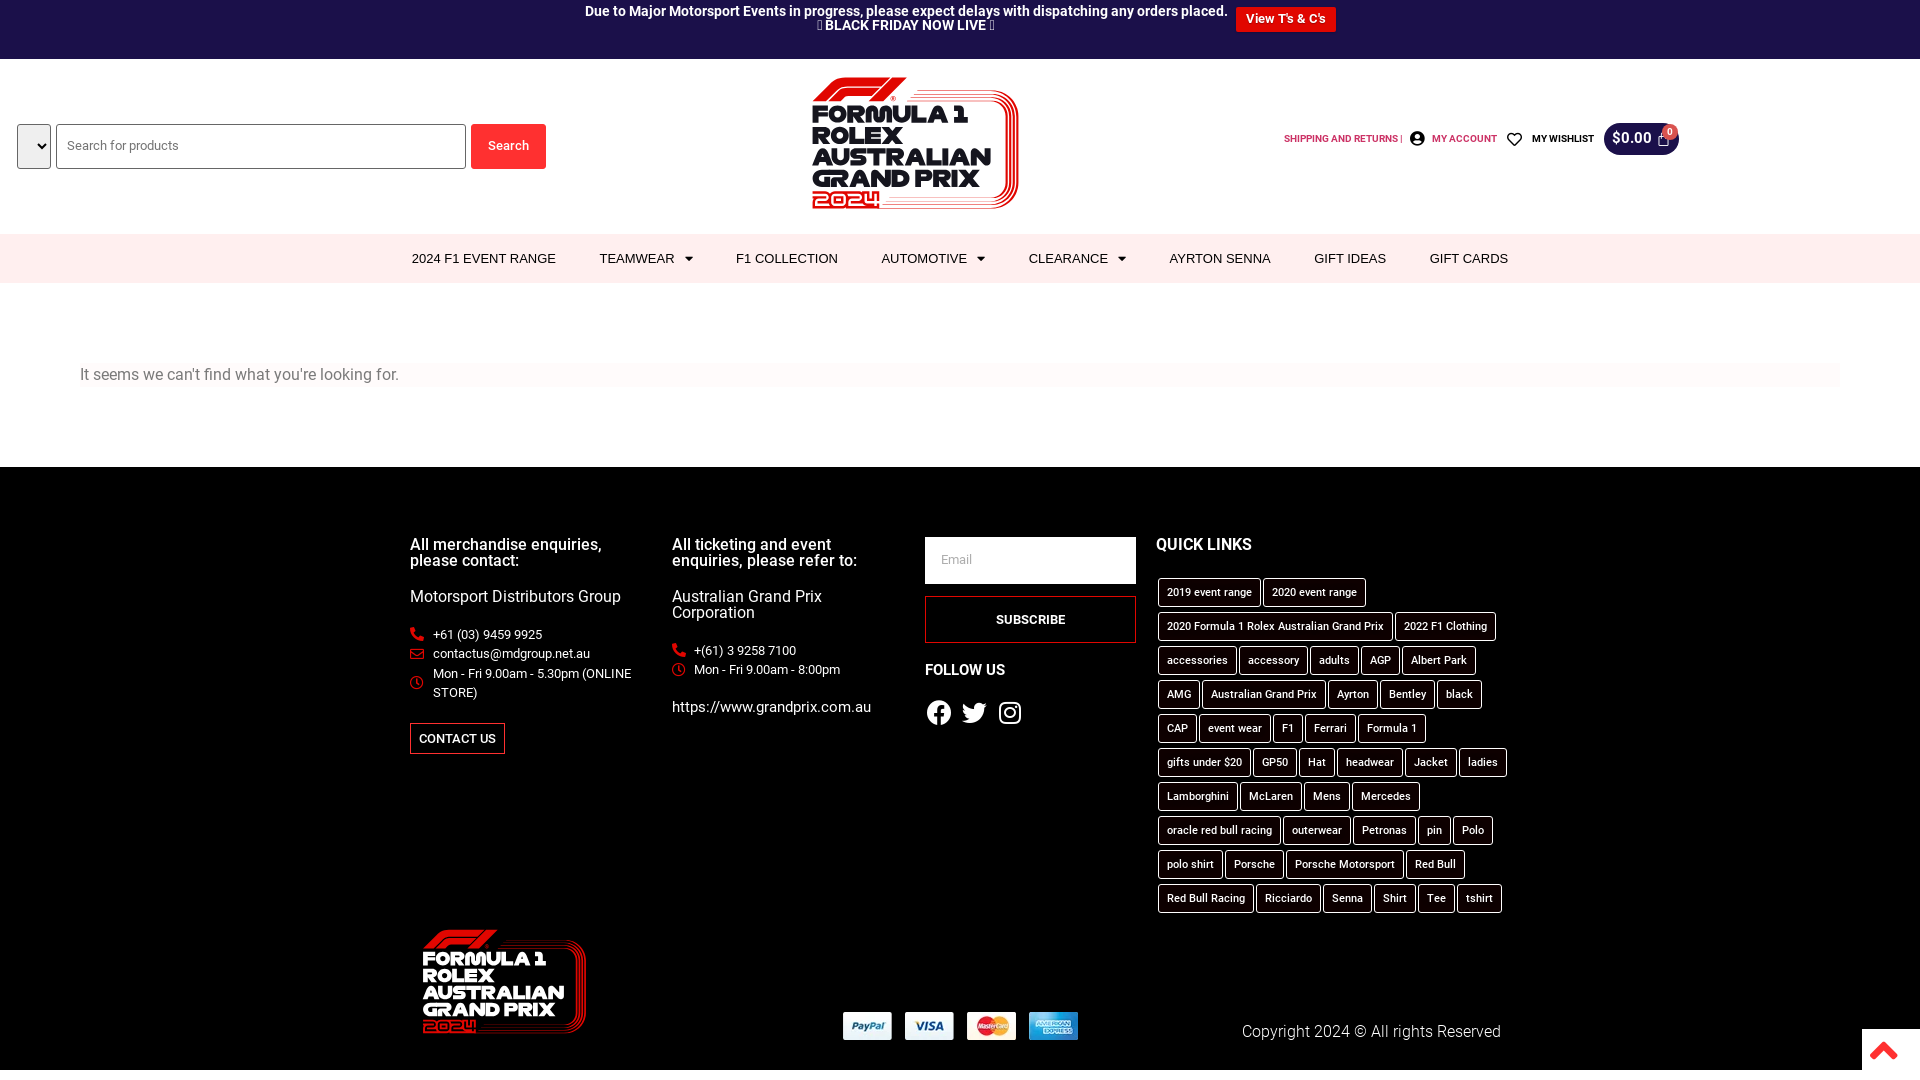 This screenshot has height=1080, width=1920. What do you see at coordinates (1473, 830) in the screenshot?
I see `Polo` at bounding box center [1473, 830].